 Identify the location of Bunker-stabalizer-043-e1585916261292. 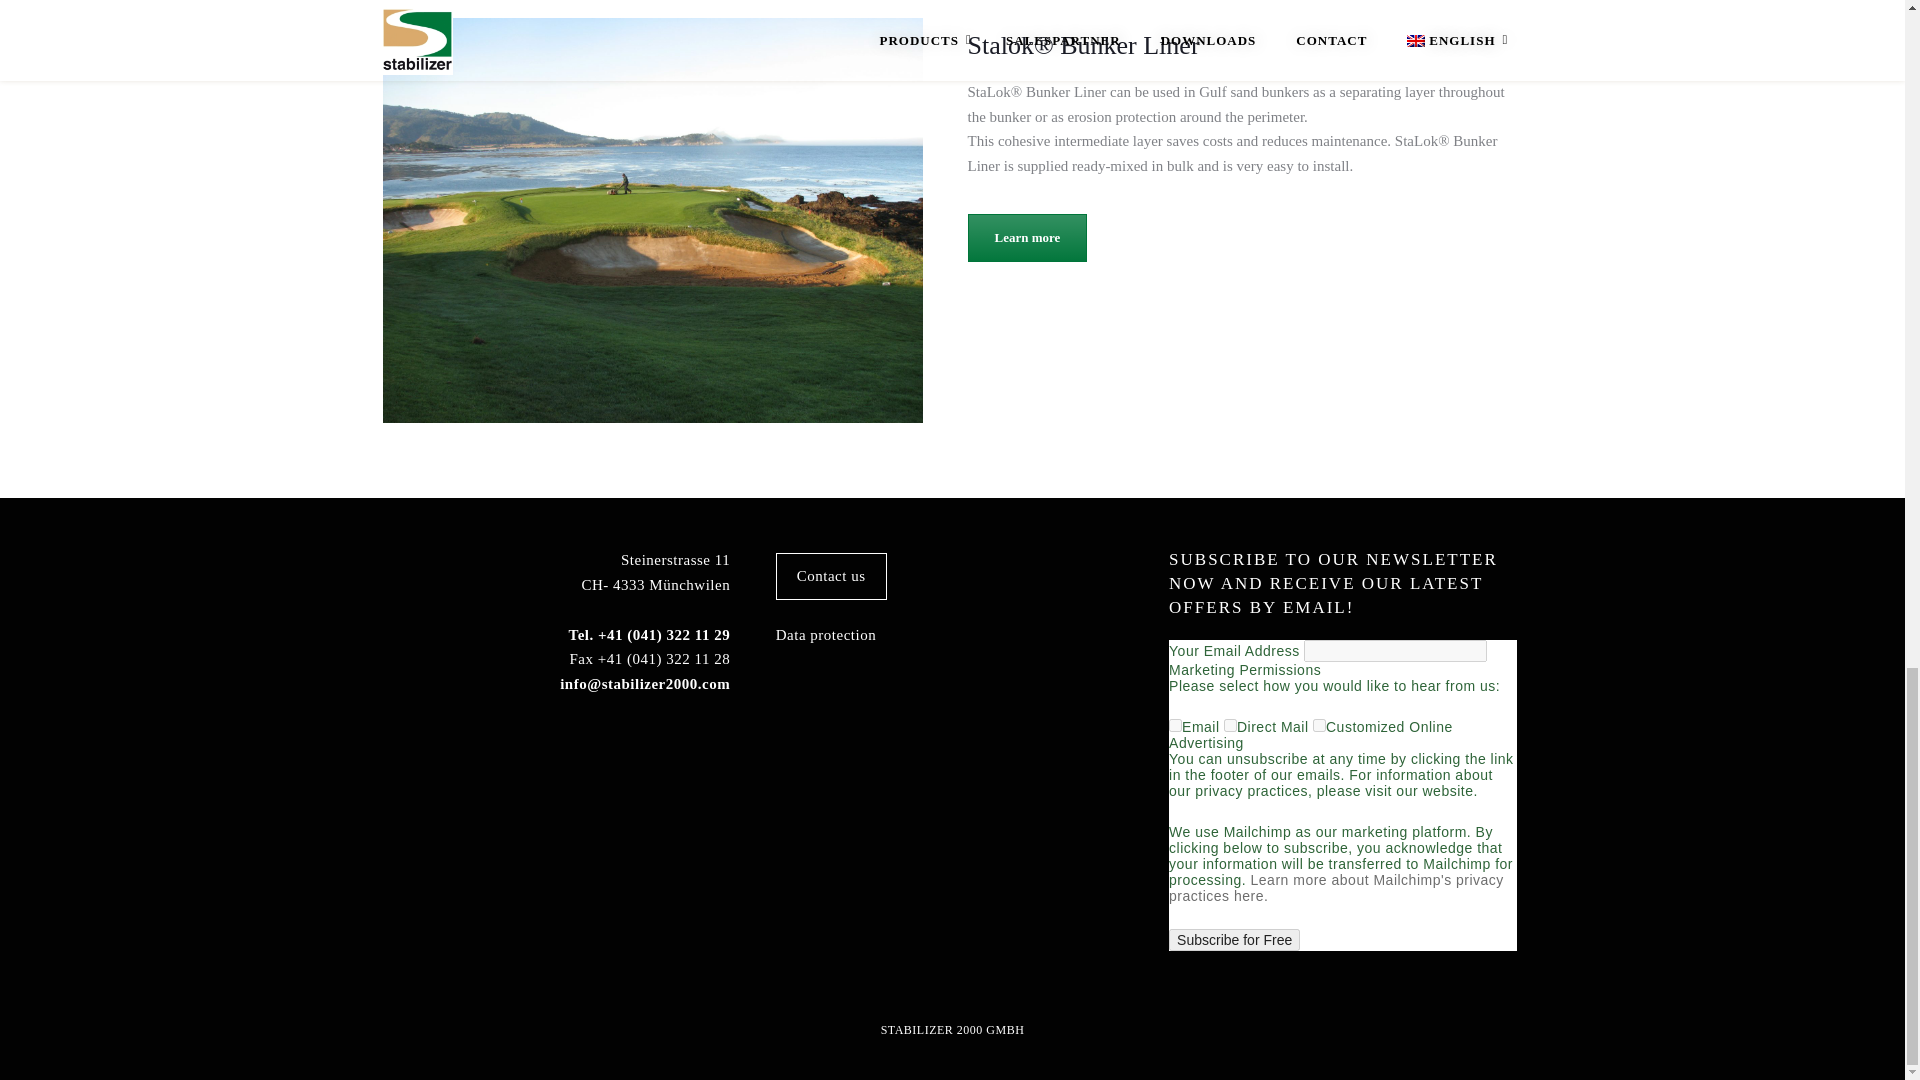
(652, 220).